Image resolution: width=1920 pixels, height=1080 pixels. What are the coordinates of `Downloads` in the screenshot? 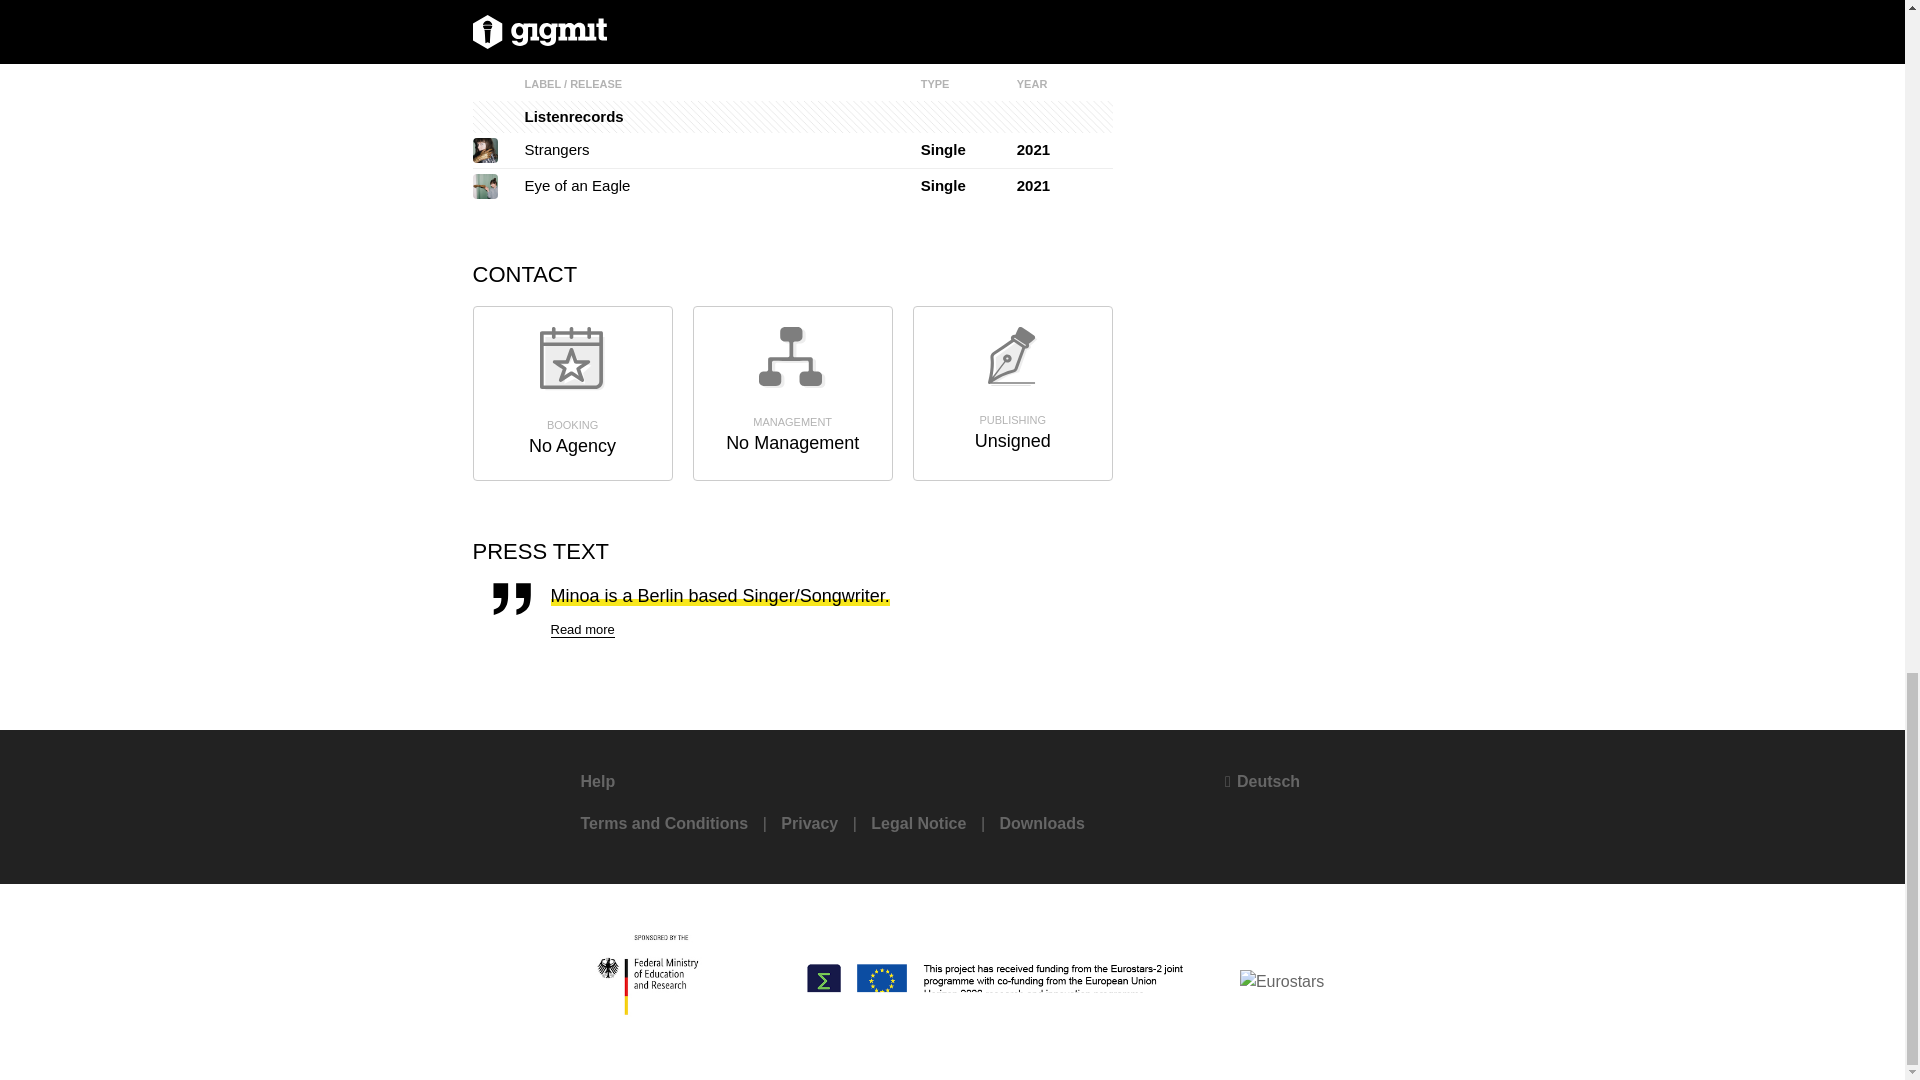 It's located at (1041, 822).